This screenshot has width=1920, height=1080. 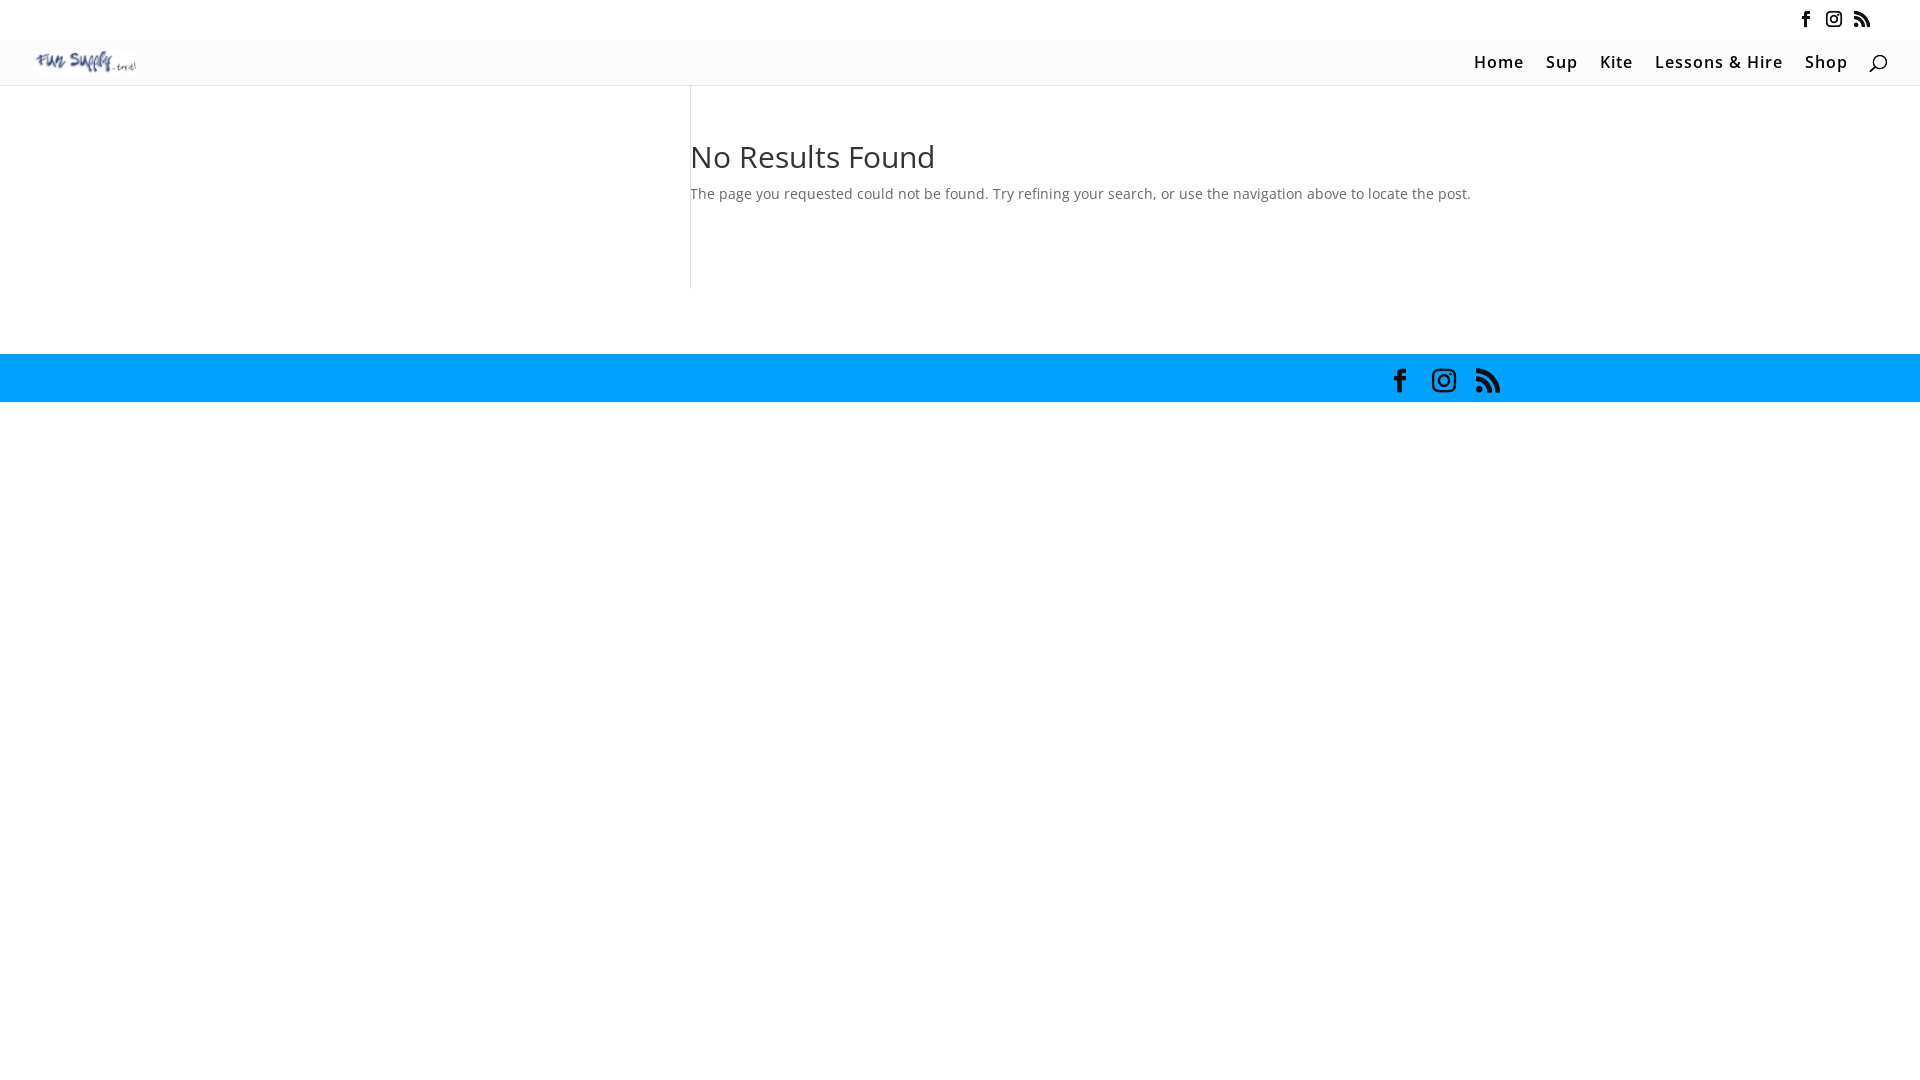 What do you see at coordinates (1562, 69) in the screenshot?
I see `Sup` at bounding box center [1562, 69].